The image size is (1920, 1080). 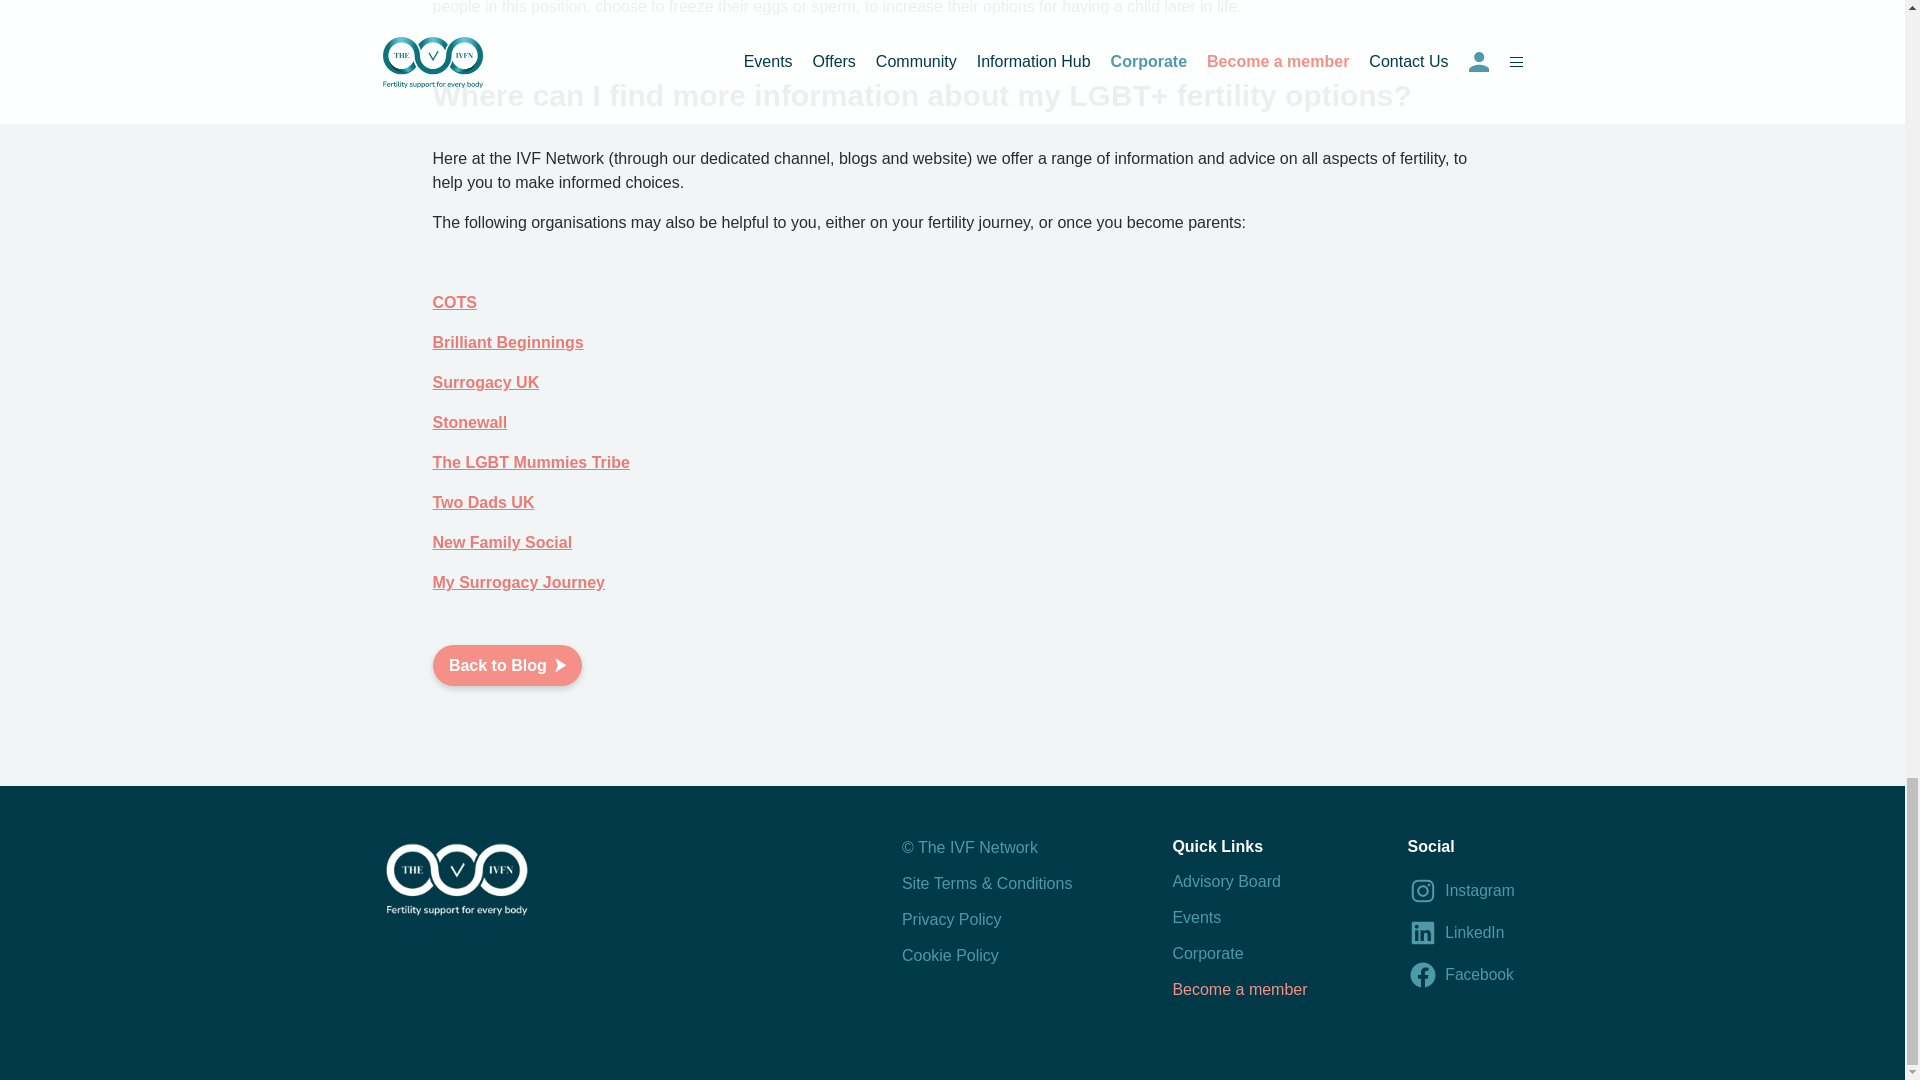 What do you see at coordinates (952, 919) in the screenshot?
I see `Privacy Policy` at bounding box center [952, 919].